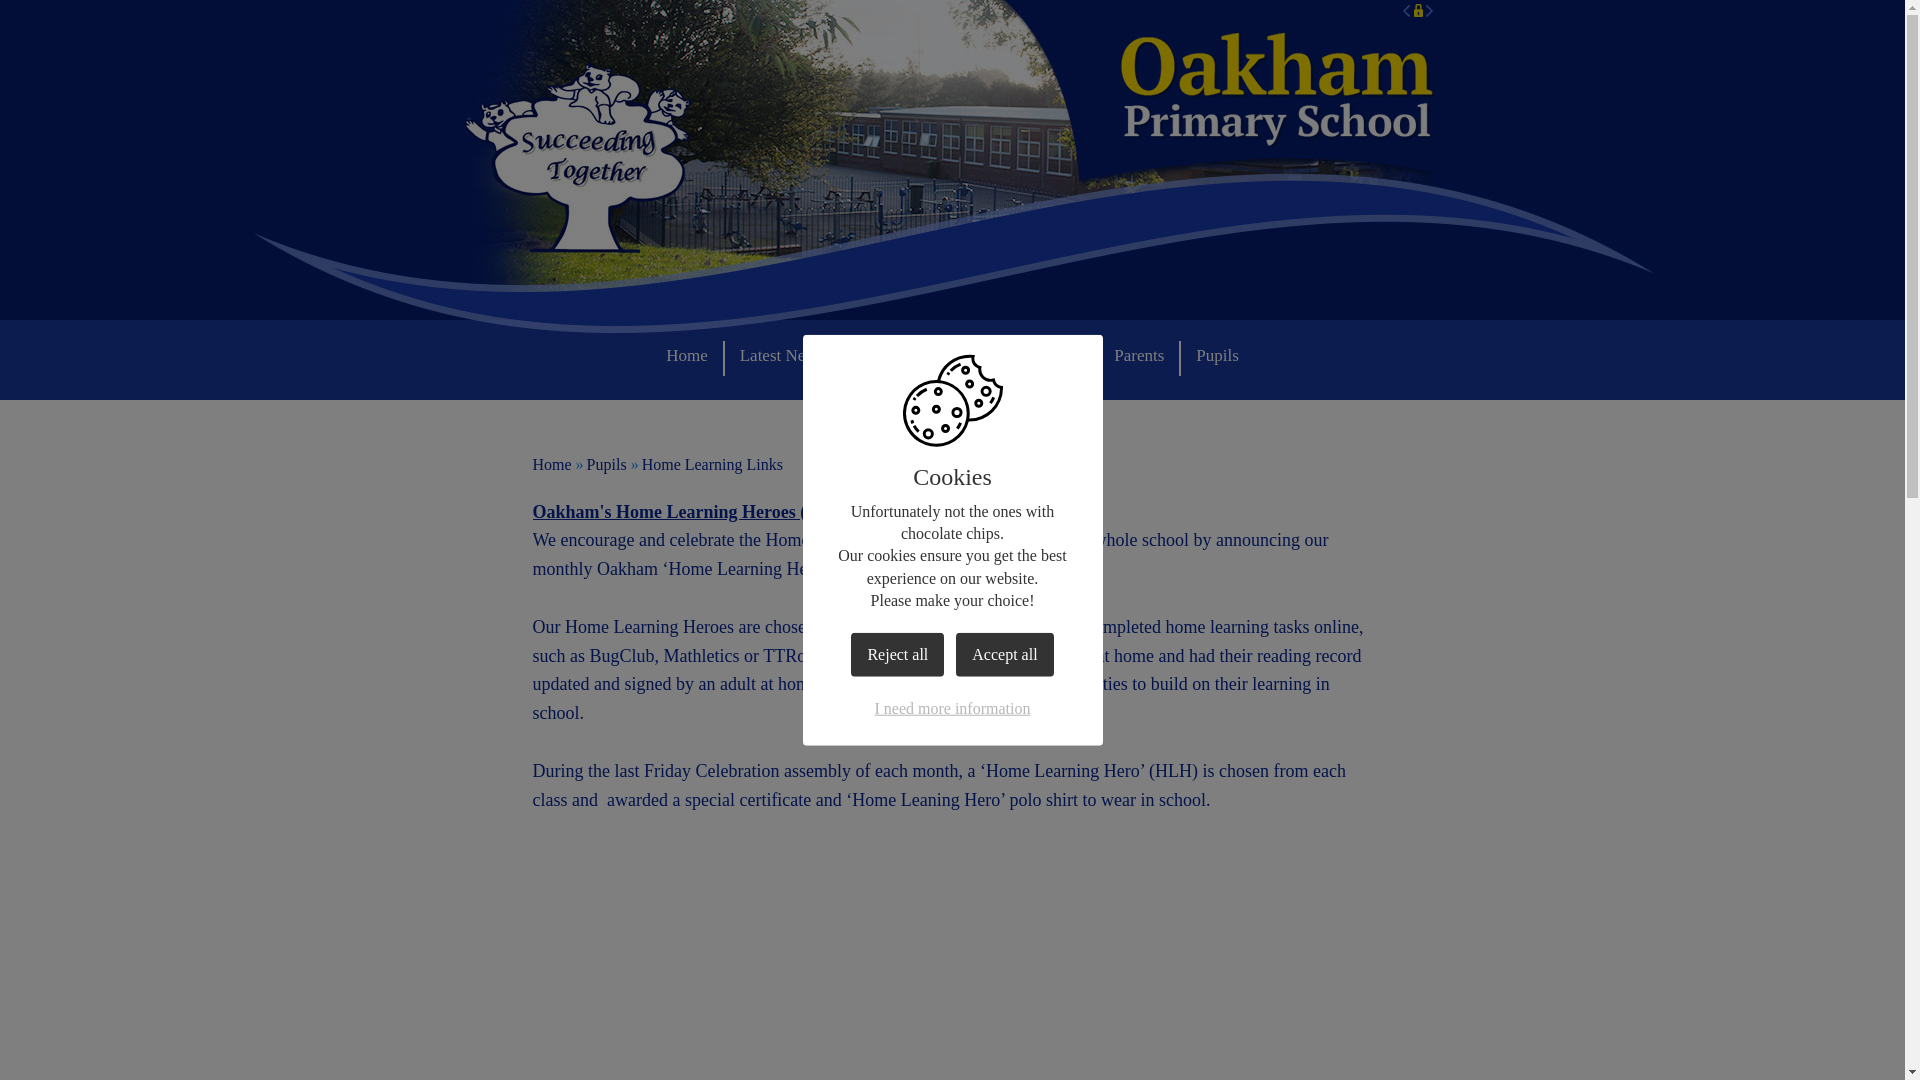  I want to click on Learning, so click(1066, 358).